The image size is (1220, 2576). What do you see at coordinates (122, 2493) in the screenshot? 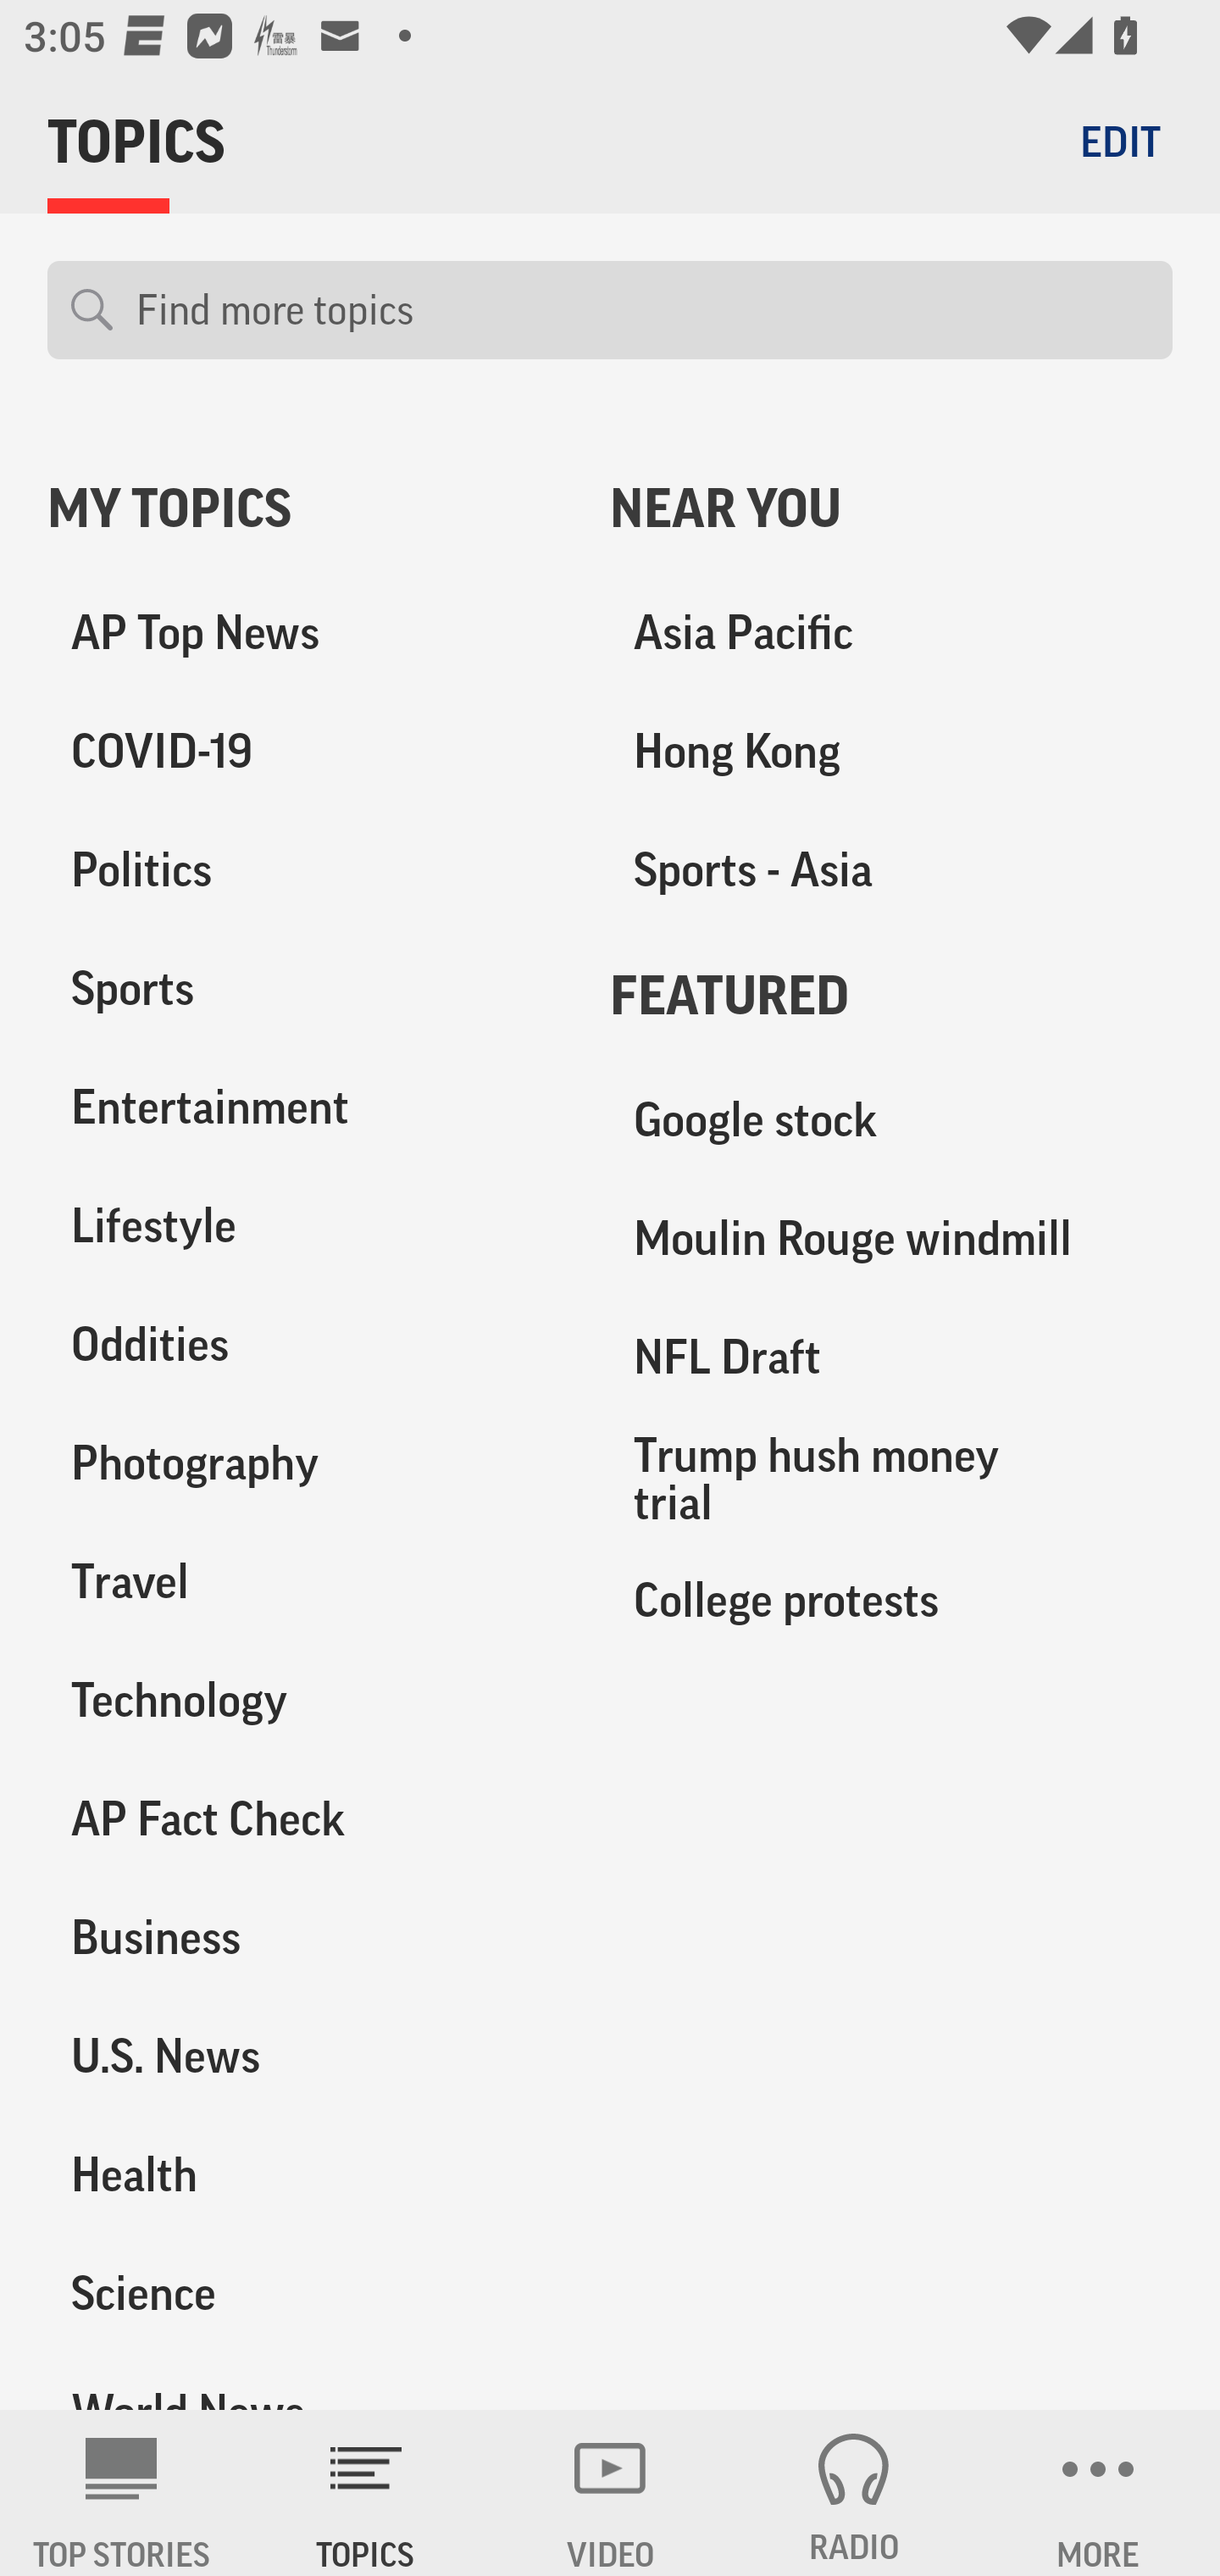
I see `AP News TOP STORIES` at bounding box center [122, 2493].